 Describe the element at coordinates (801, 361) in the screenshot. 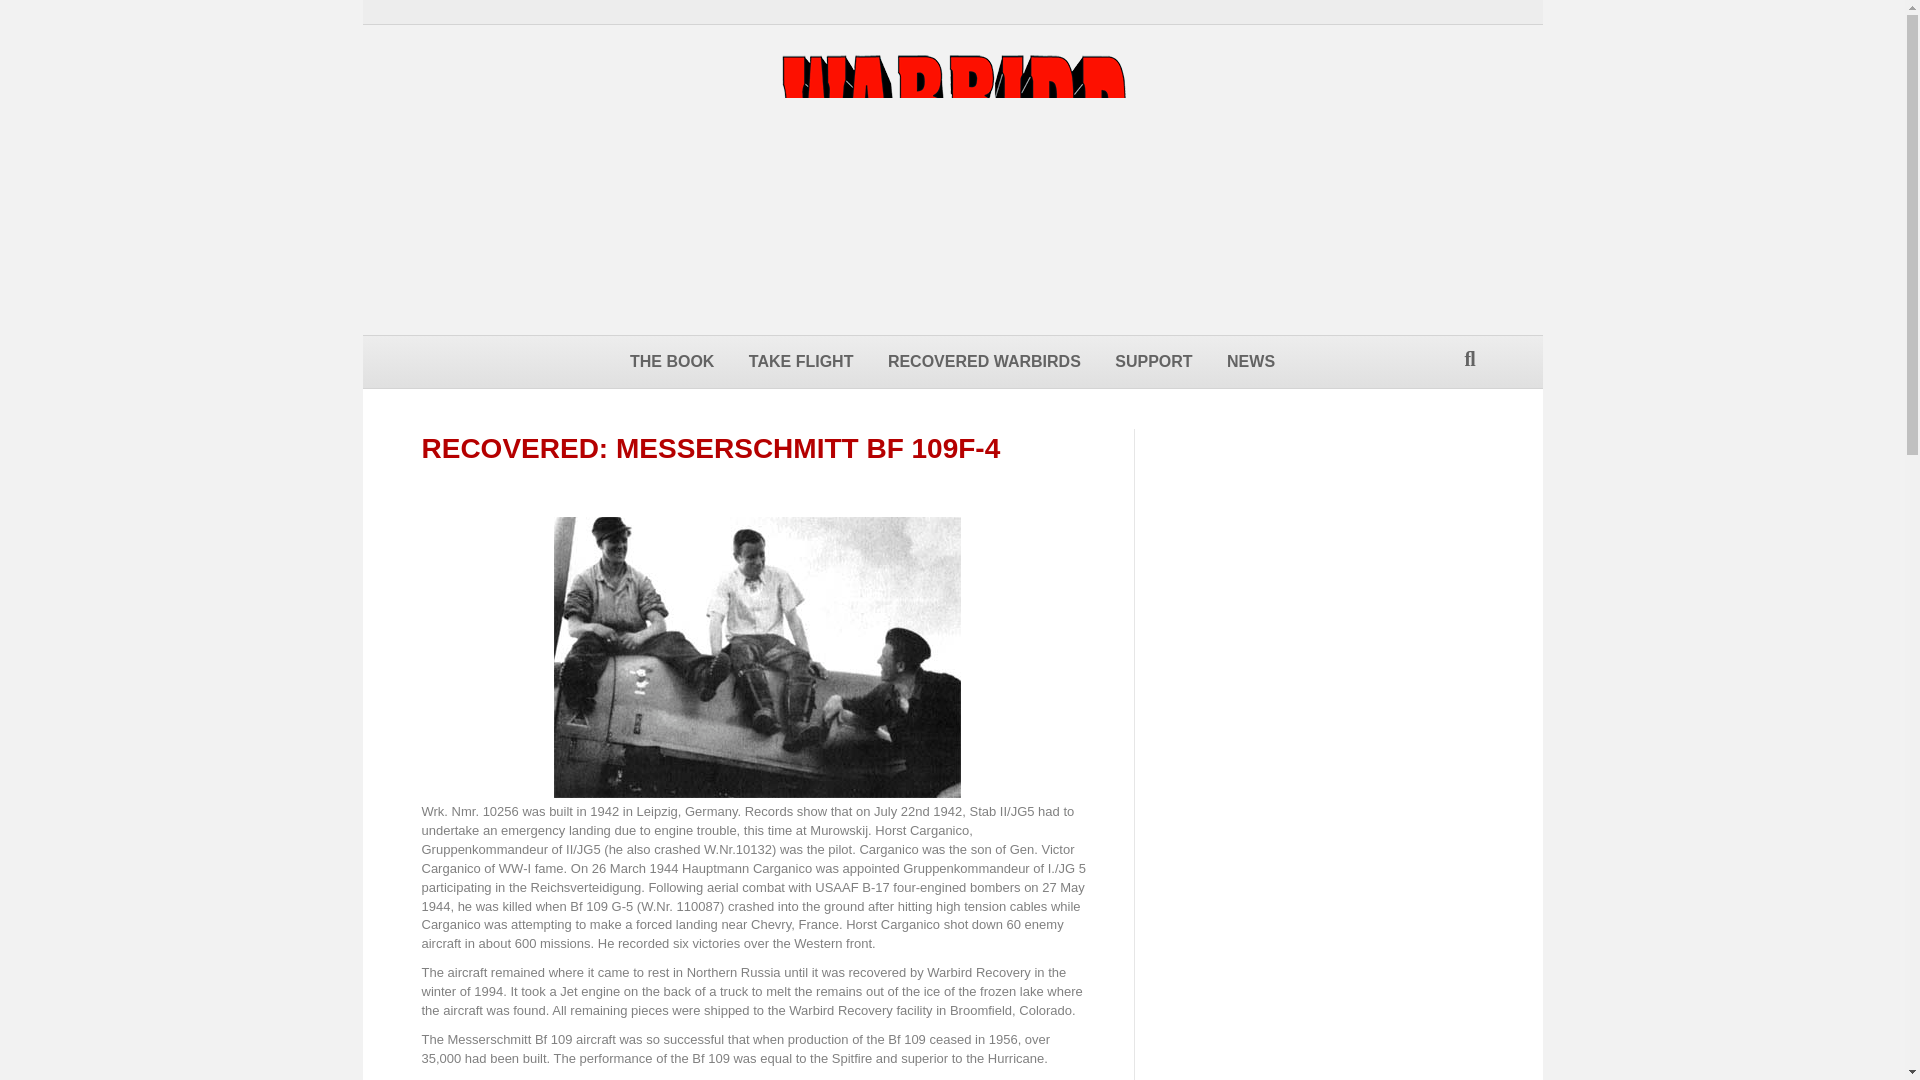

I see `TAKE FLIGHT` at that location.